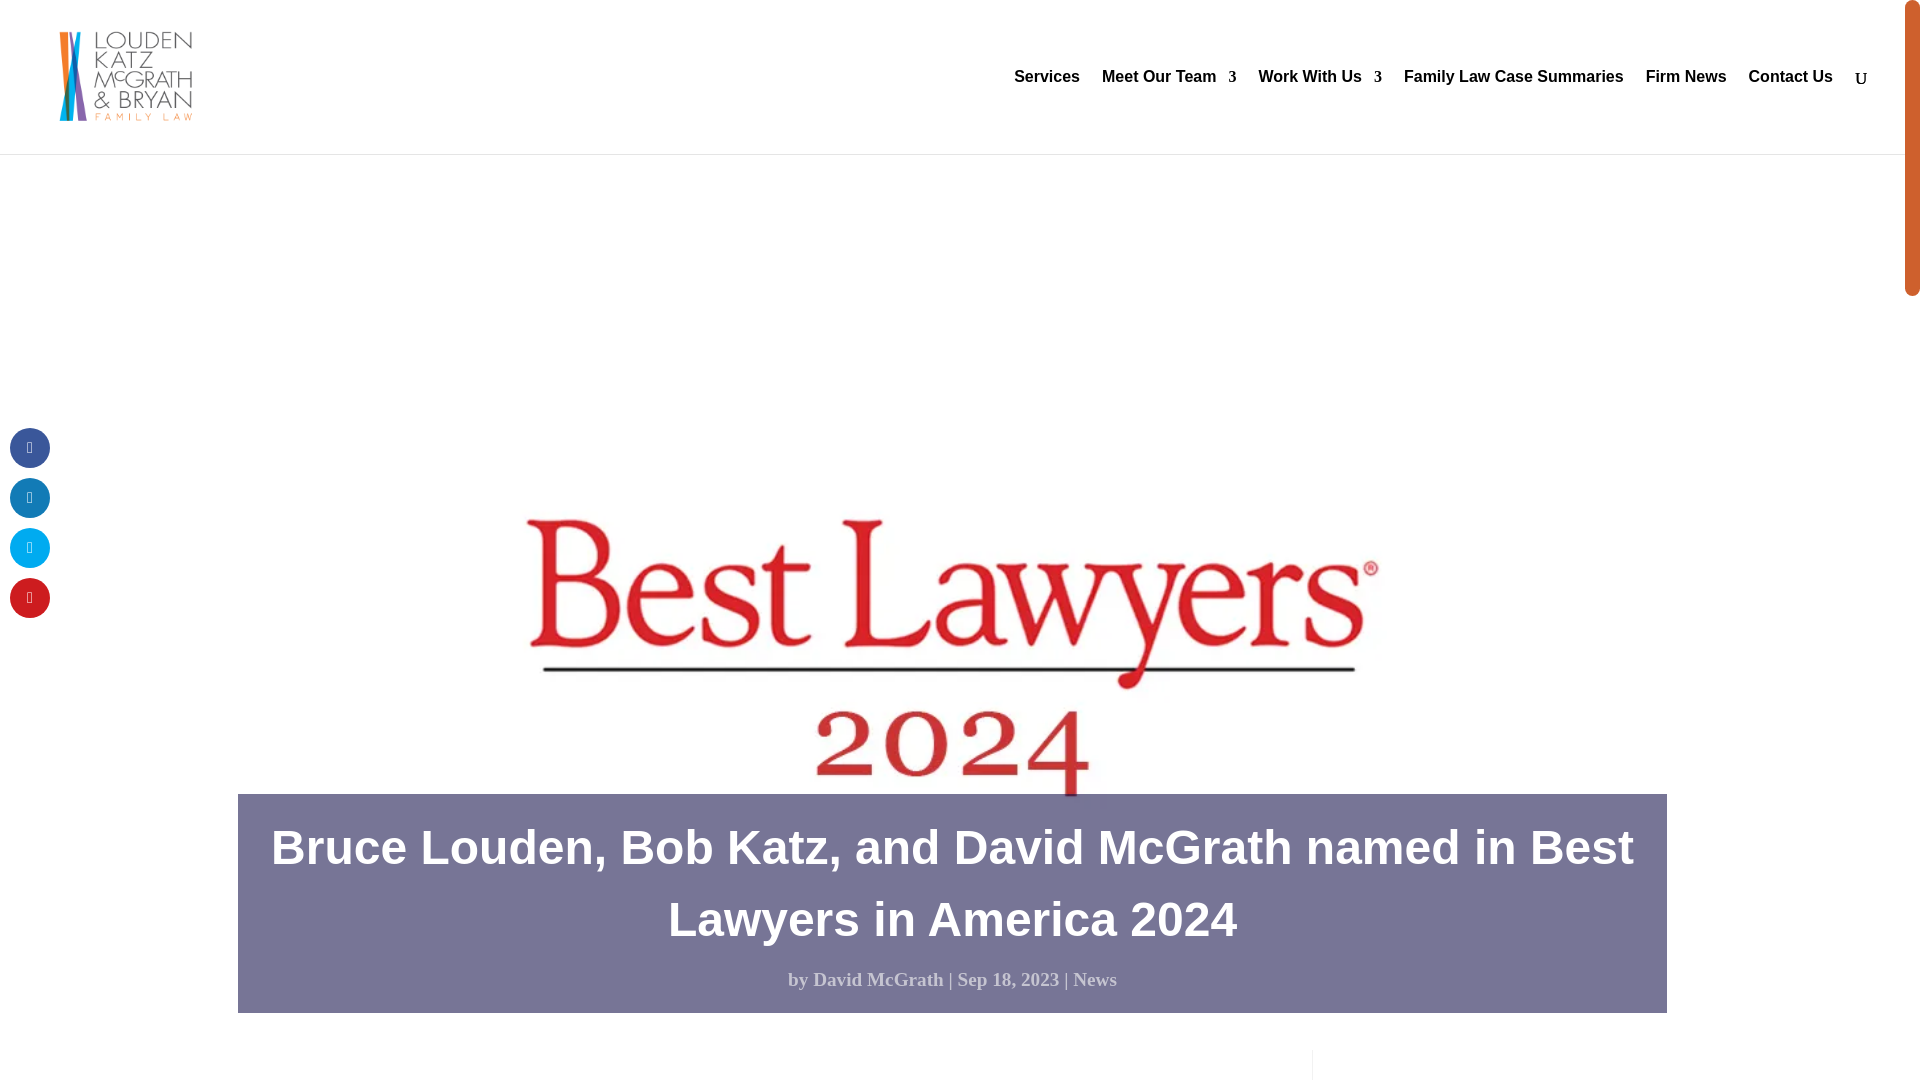 The height and width of the screenshot is (1080, 1920). Describe the element at coordinates (1320, 112) in the screenshot. I see `Work With Us` at that location.